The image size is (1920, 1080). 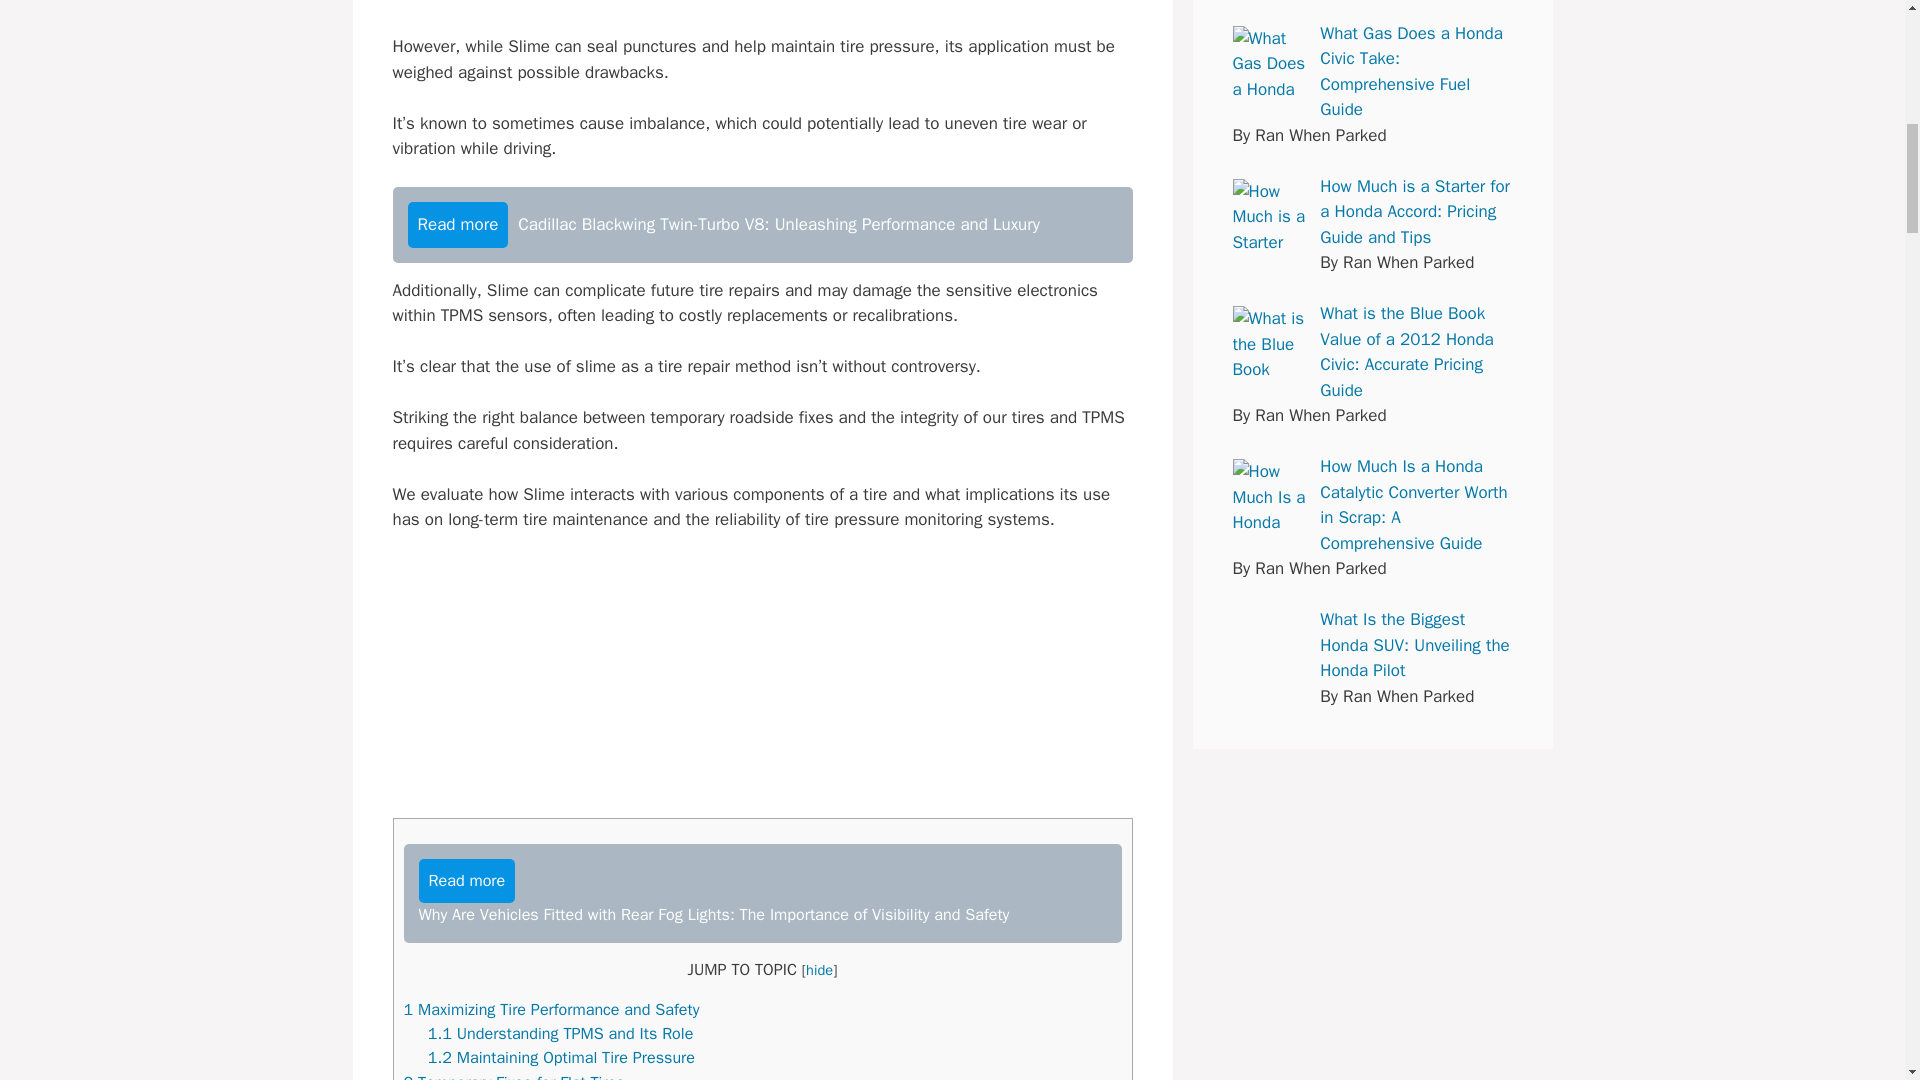 I want to click on 1.2 Maintaining Optimal Tire Pressure, so click(x=562, y=1057).